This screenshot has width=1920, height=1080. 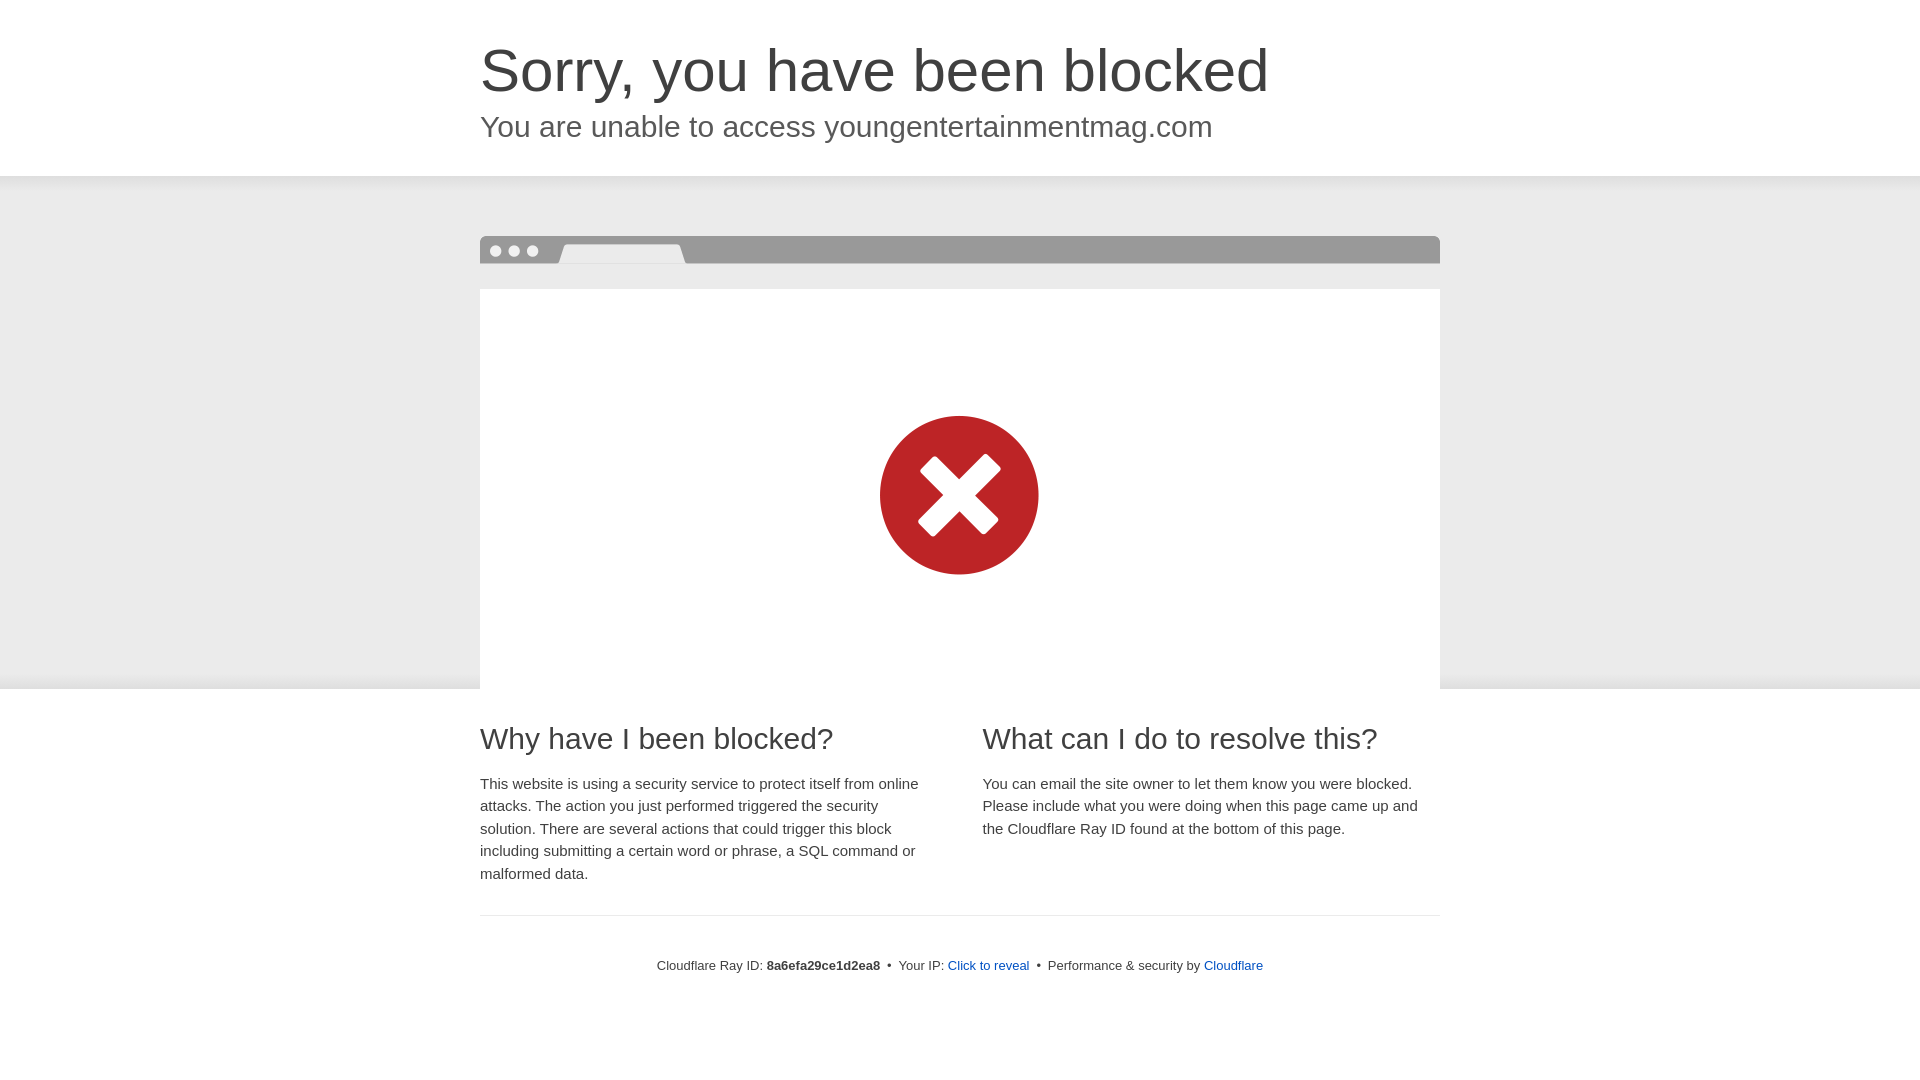 What do you see at coordinates (1233, 965) in the screenshot?
I see `Cloudflare` at bounding box center [1233, 965].